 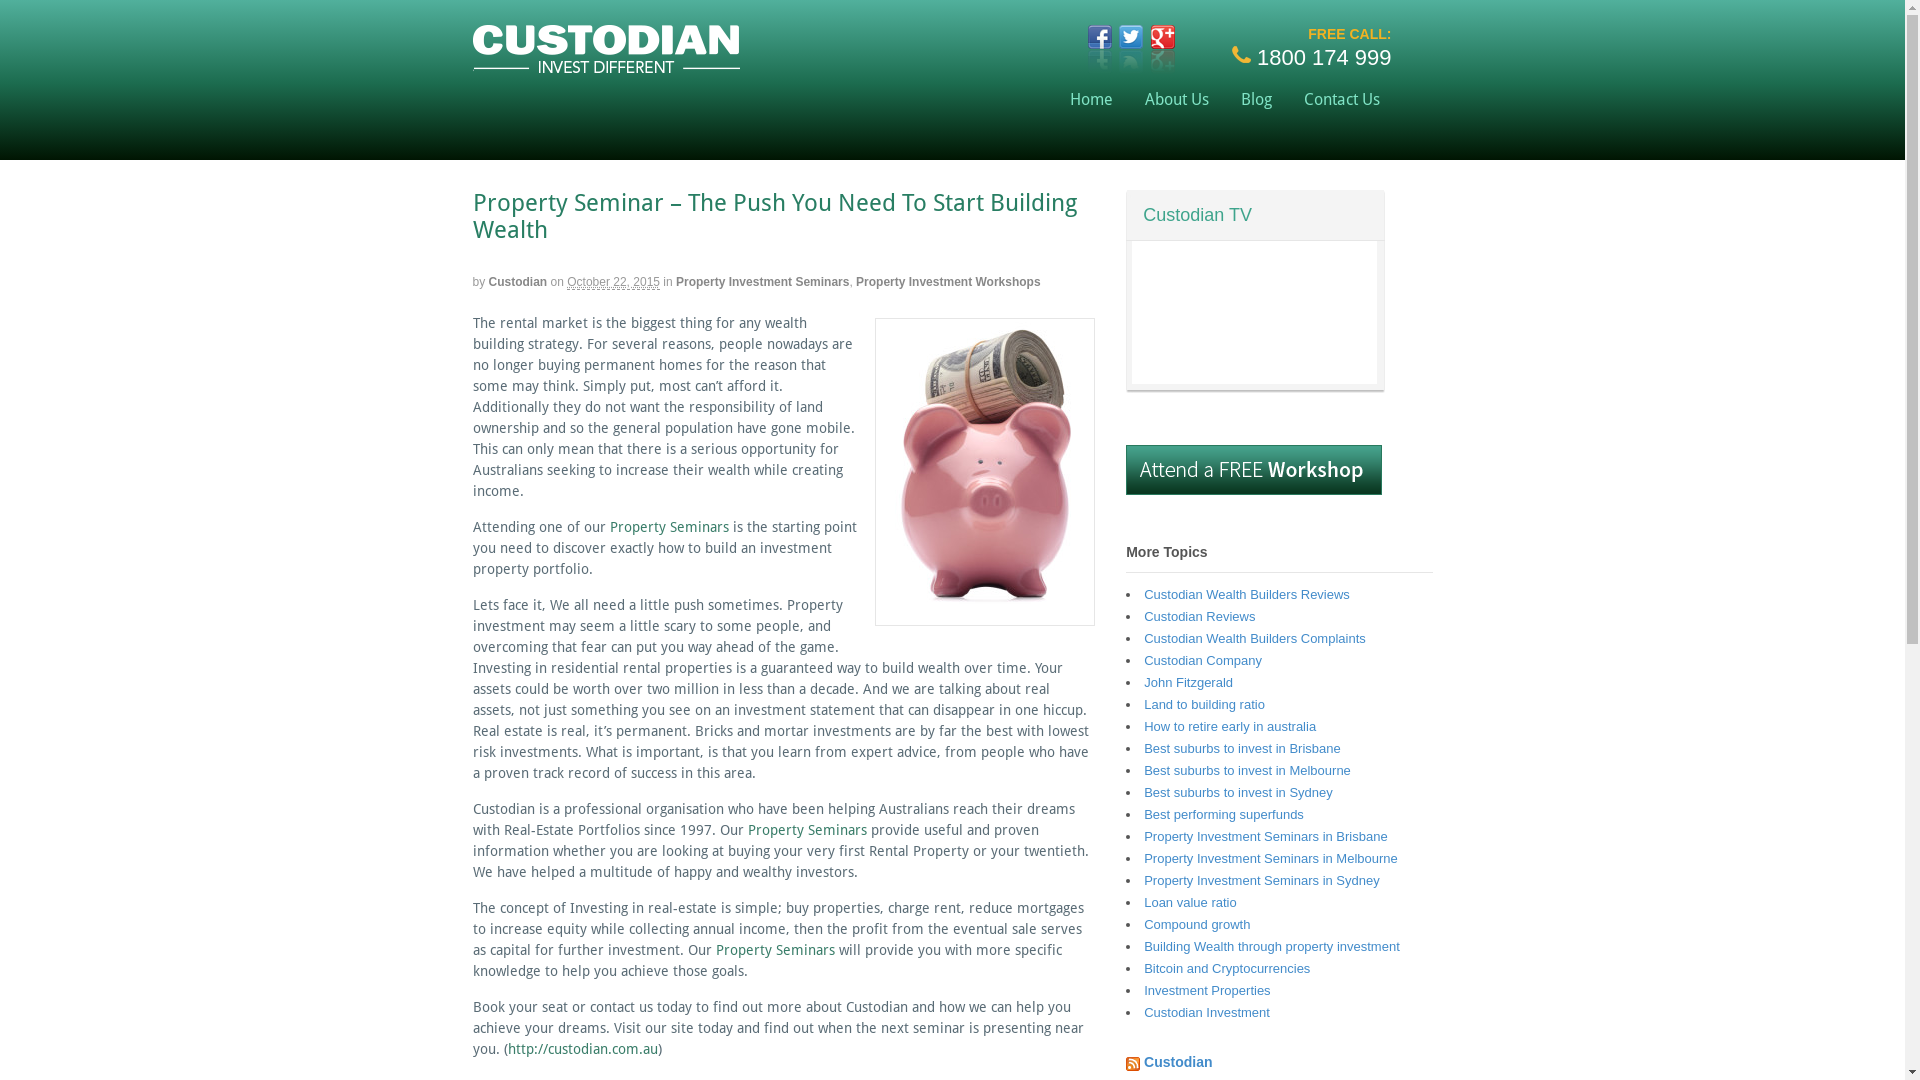 I want to click on Contact Us, so click(x=1342, y=100).